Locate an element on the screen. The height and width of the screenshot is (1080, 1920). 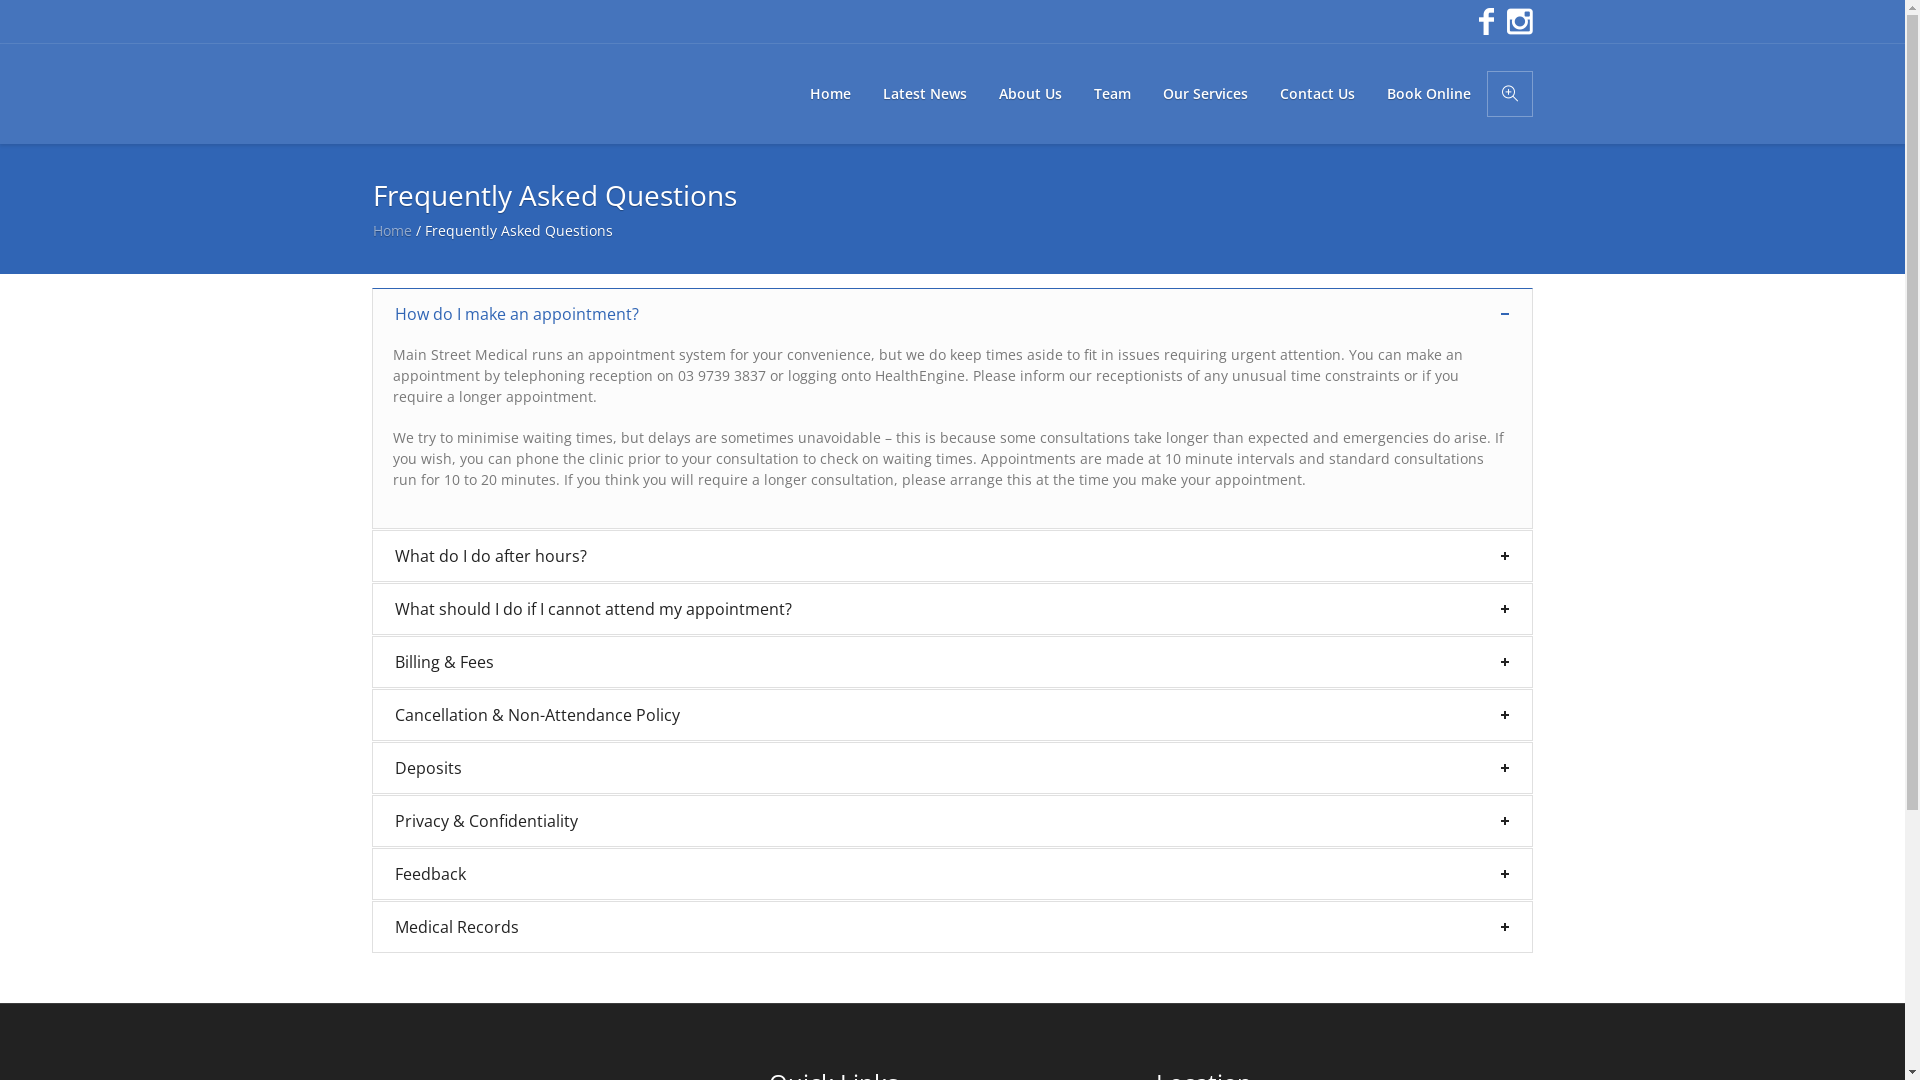
Home is located at coordinates (392, 230).